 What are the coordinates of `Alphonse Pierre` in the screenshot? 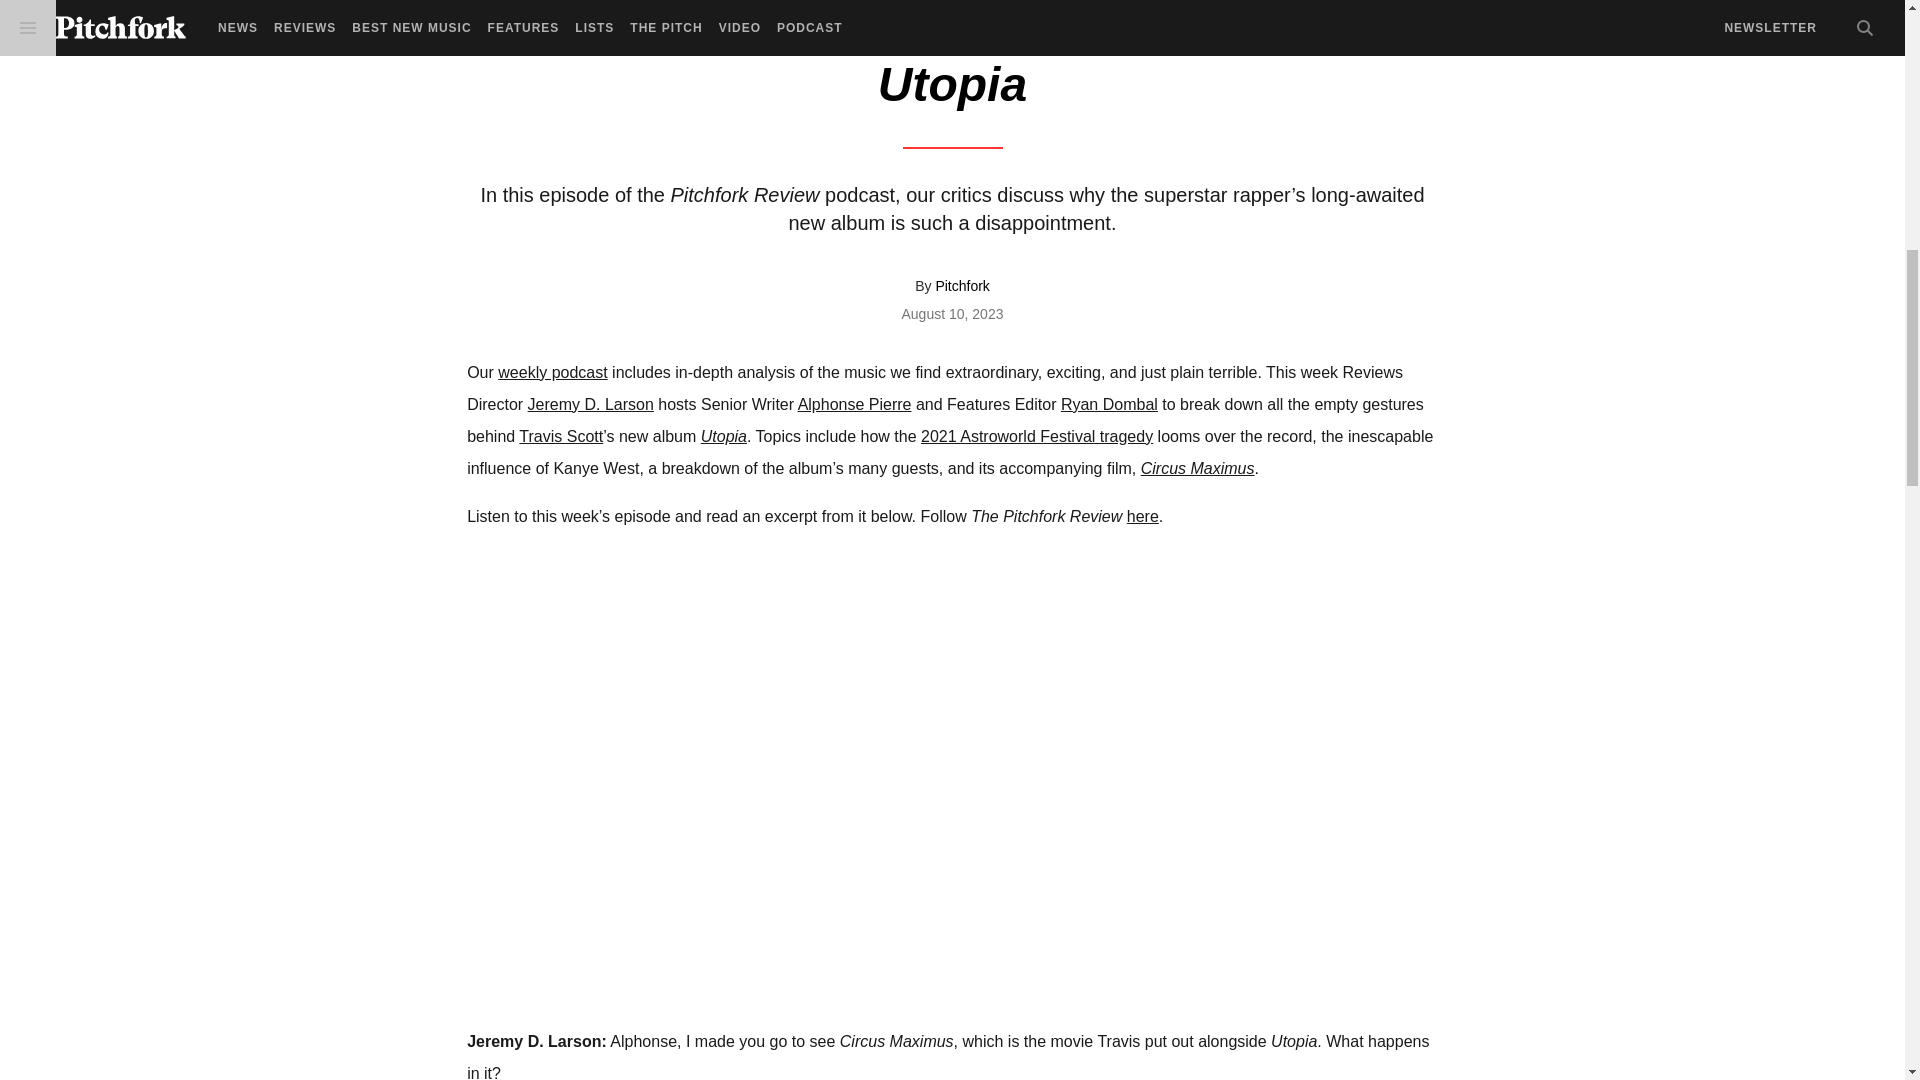 It's located at (855, 404).